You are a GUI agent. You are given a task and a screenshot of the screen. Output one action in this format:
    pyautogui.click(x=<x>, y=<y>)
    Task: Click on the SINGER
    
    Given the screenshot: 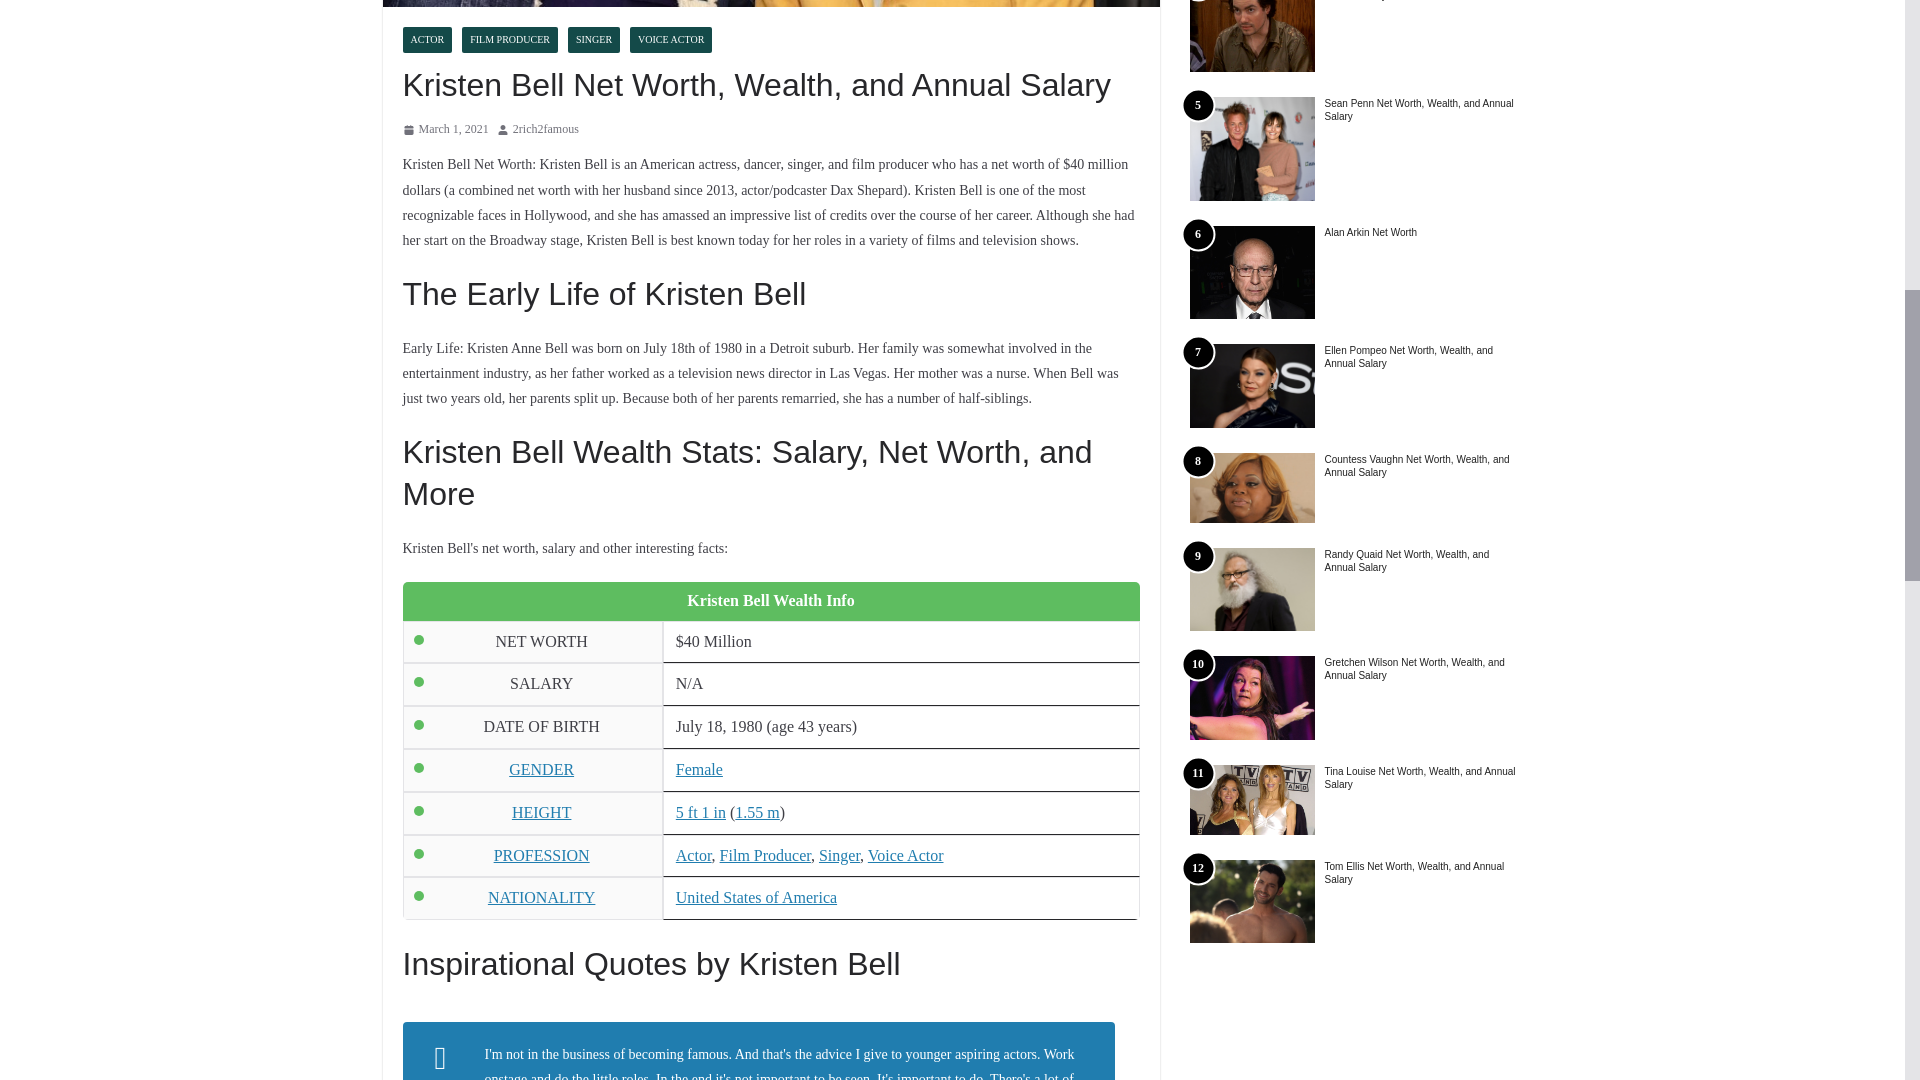 What is the action you would take?
    pyautogui.click(x=594, y=40)
    